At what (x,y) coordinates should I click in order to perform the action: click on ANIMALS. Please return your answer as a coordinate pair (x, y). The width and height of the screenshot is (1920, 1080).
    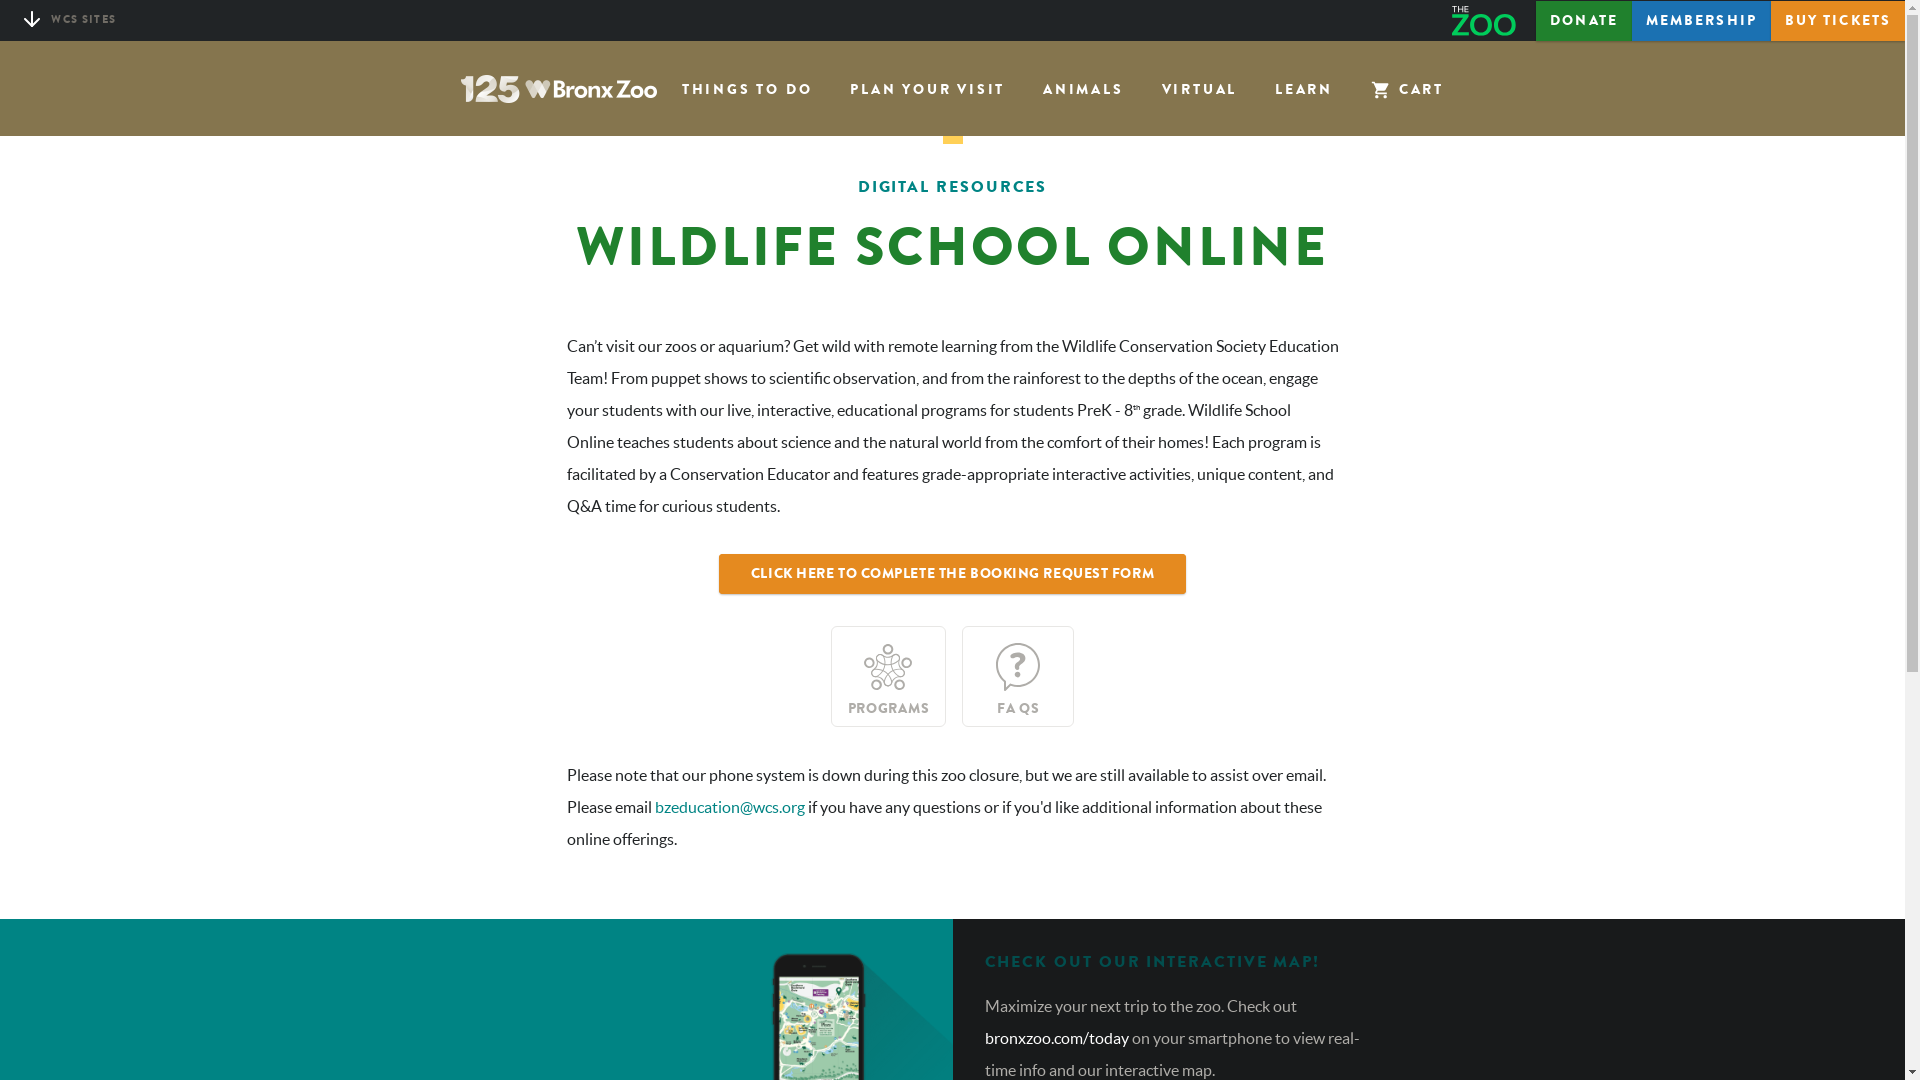
    Looking at the image, I should click on (1084, 90).